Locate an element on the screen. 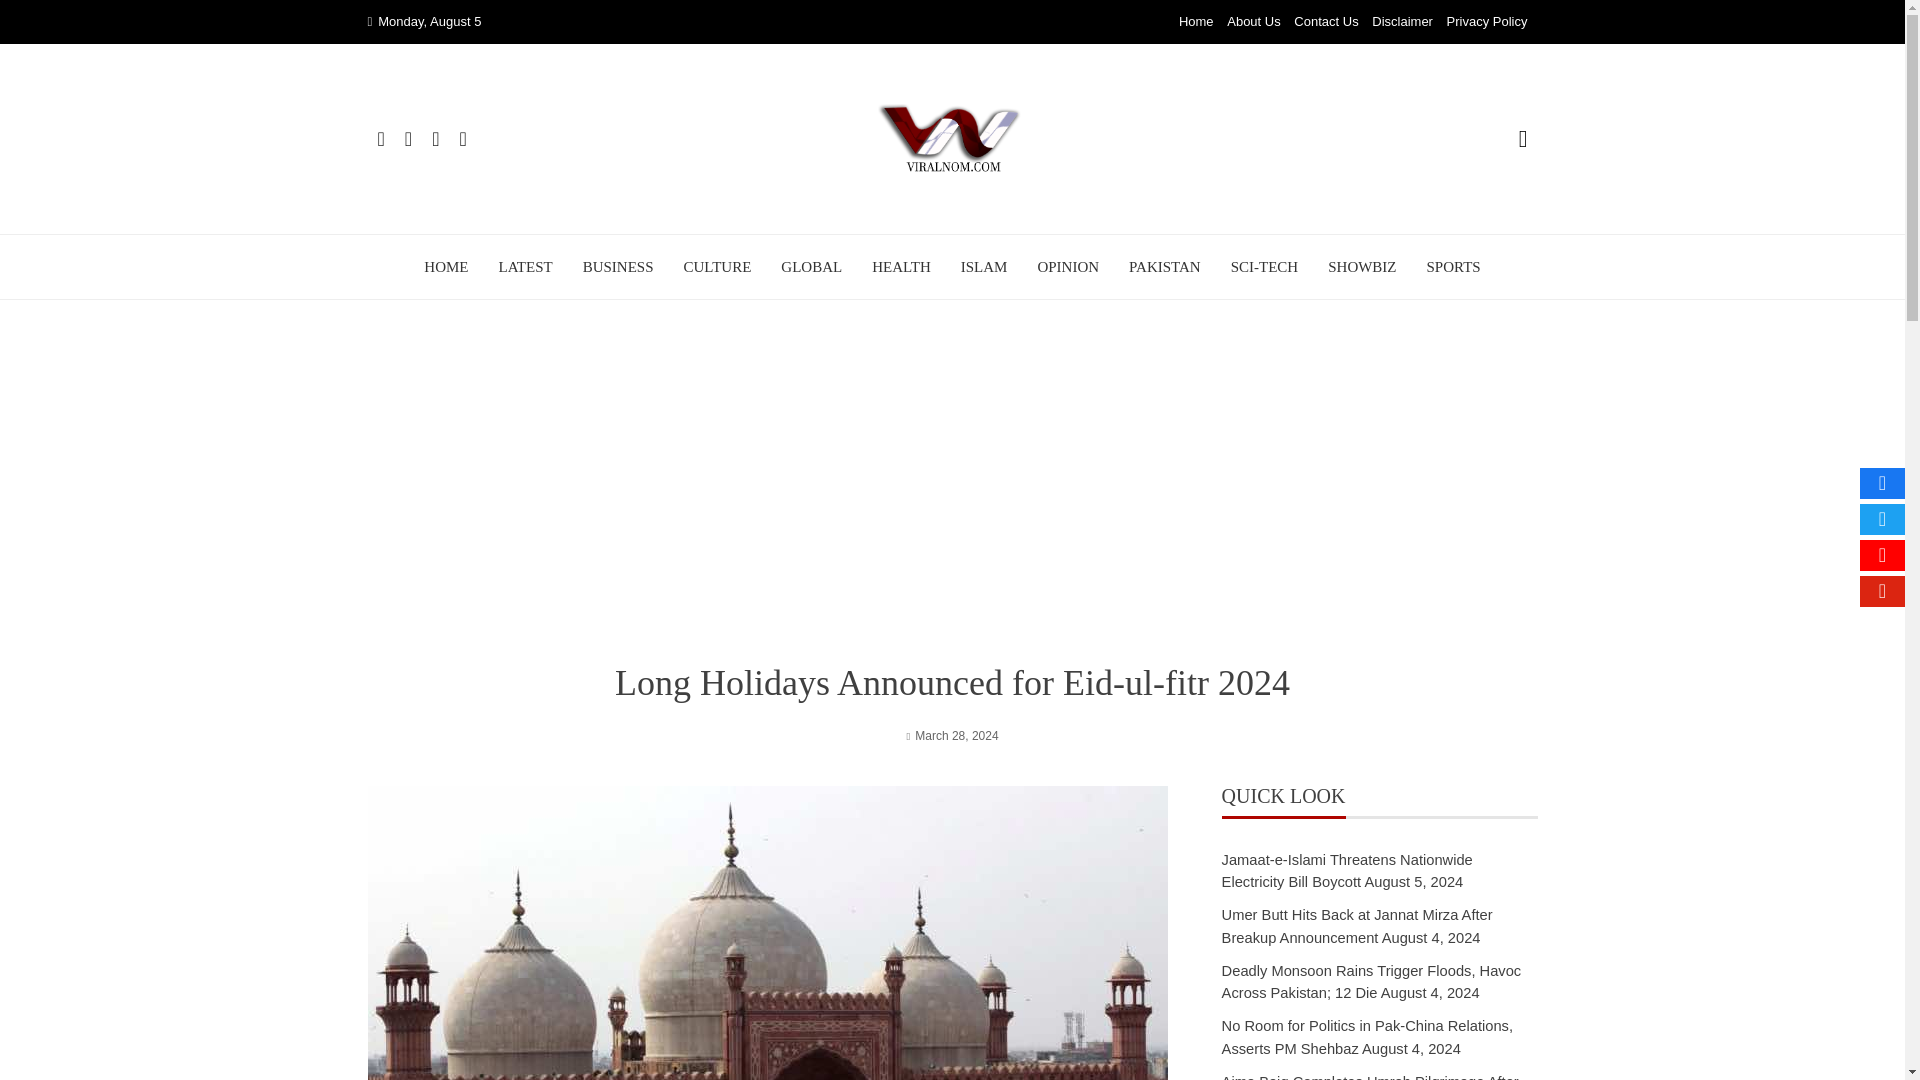  LATEST is located at coordinates (524, 266).